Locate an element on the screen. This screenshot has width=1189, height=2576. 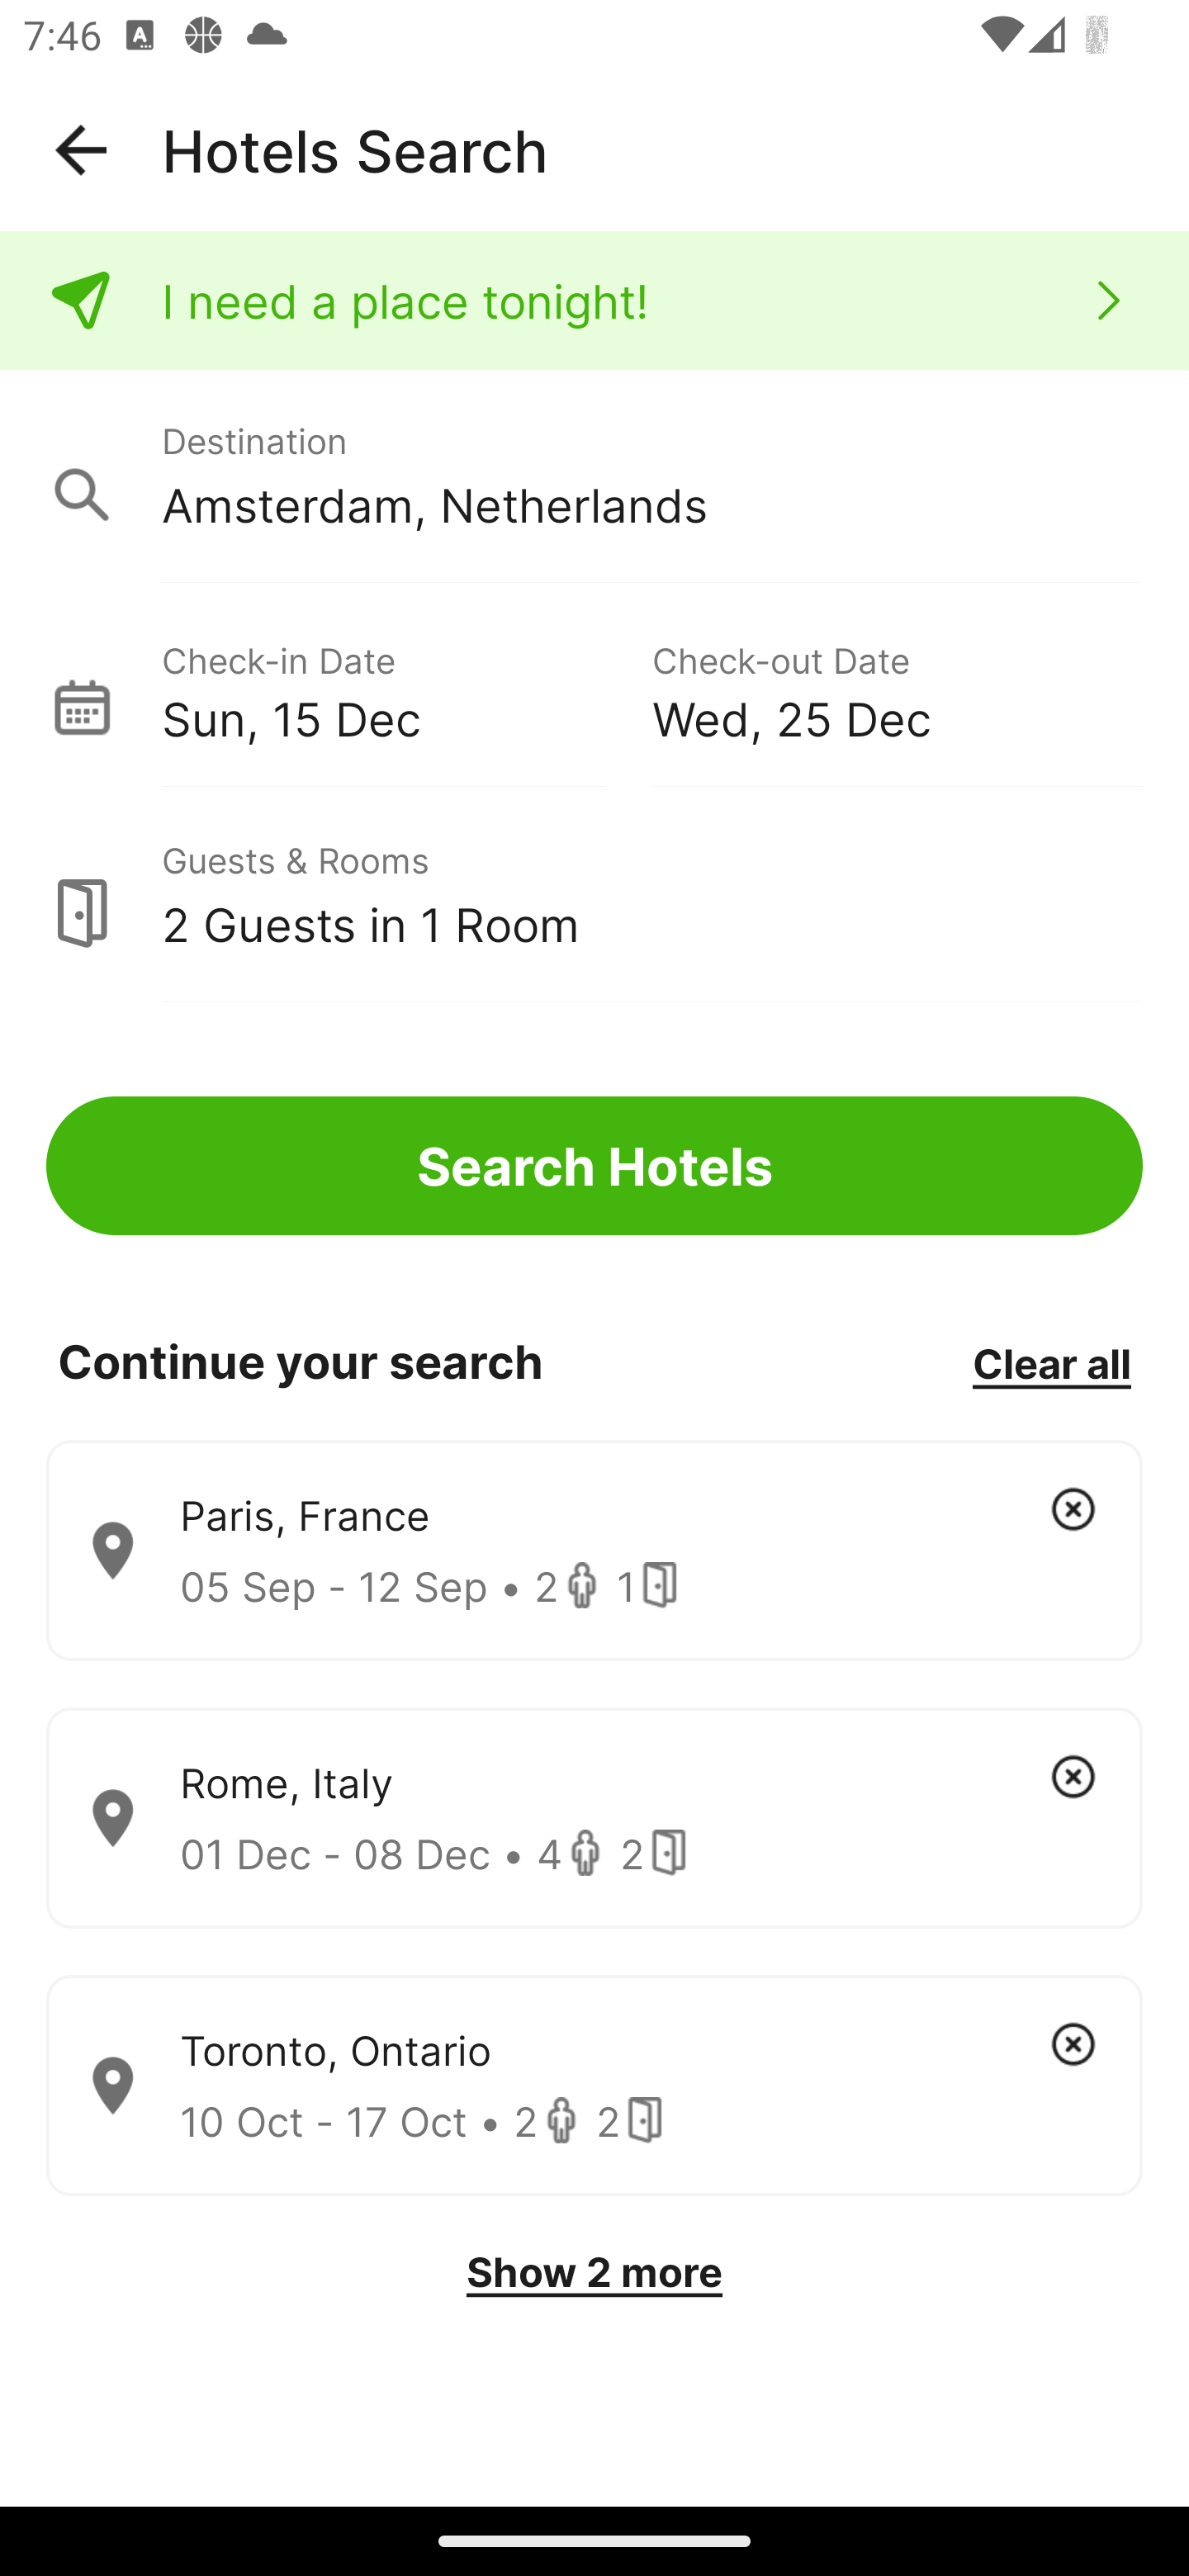
I need a place tonight! is located at coordinates (594, 301).